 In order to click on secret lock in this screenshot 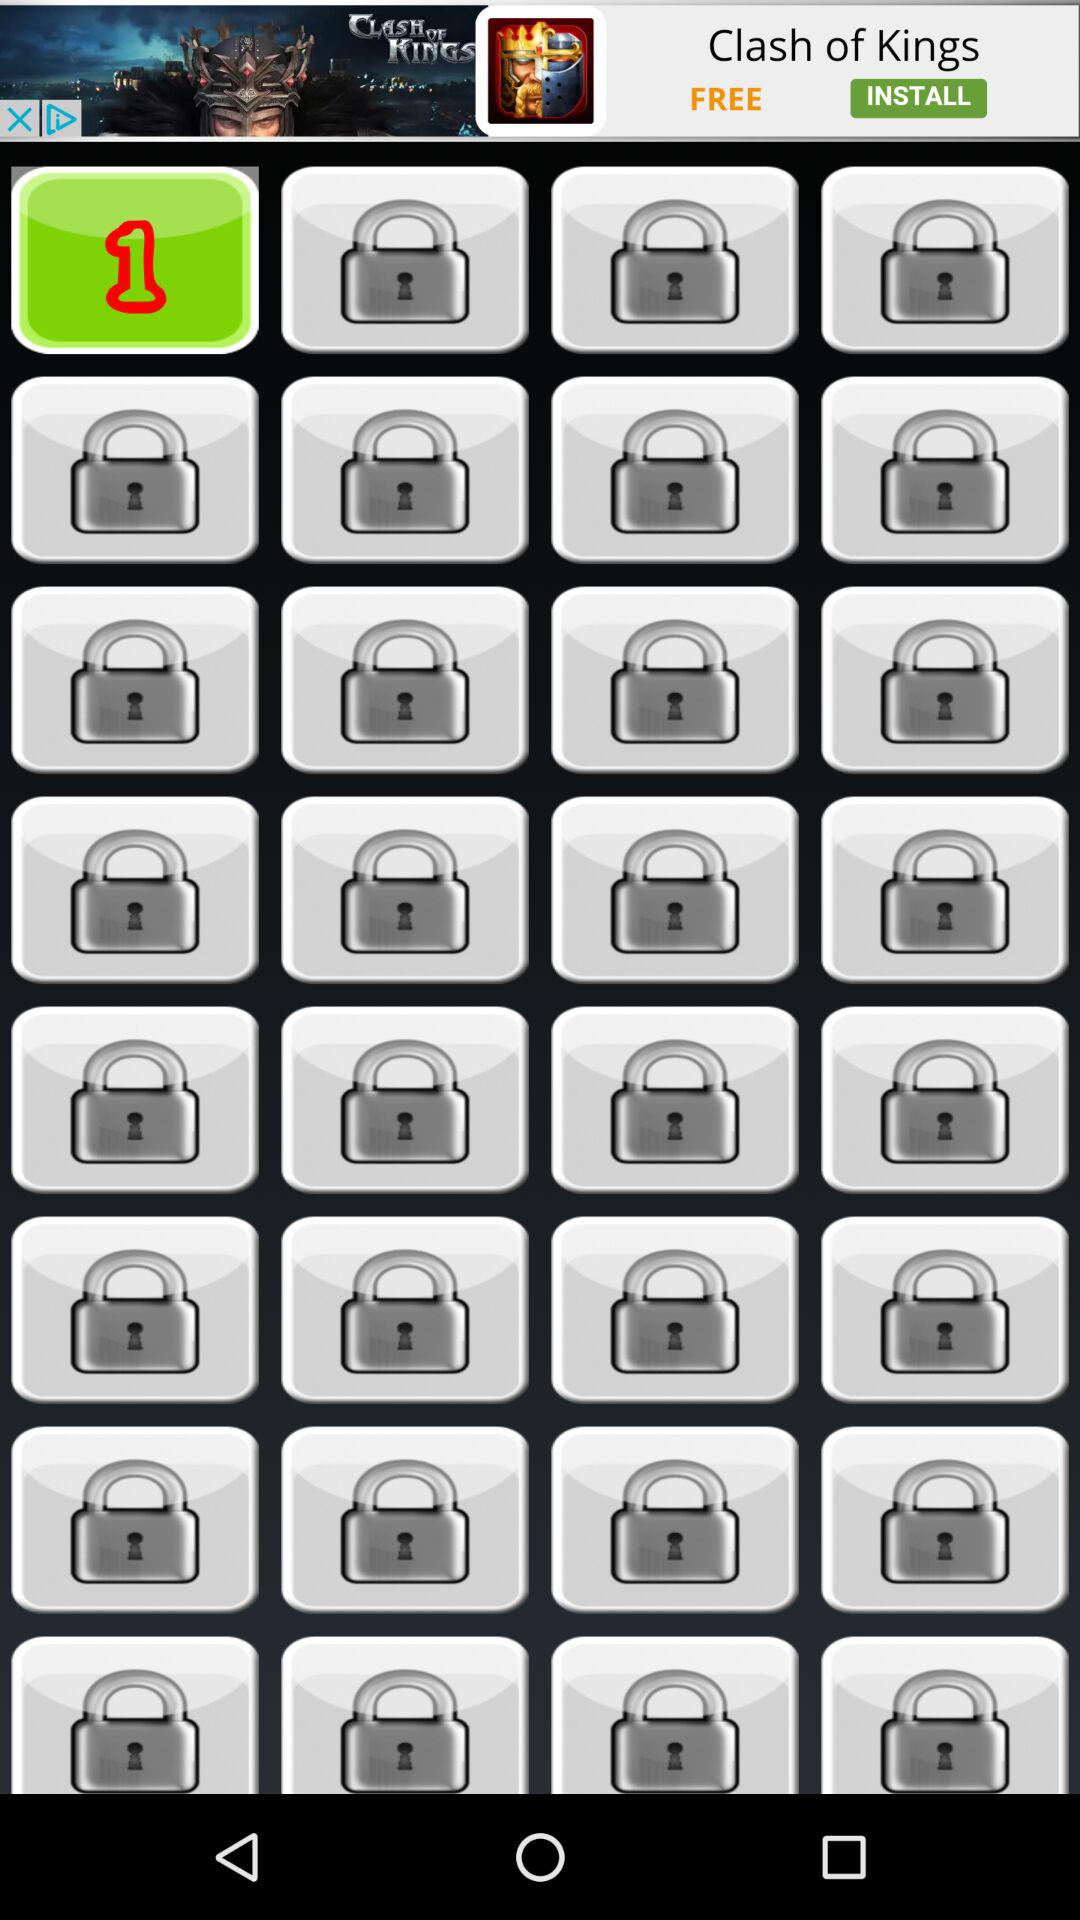, I will do `click(404, 1520)`.